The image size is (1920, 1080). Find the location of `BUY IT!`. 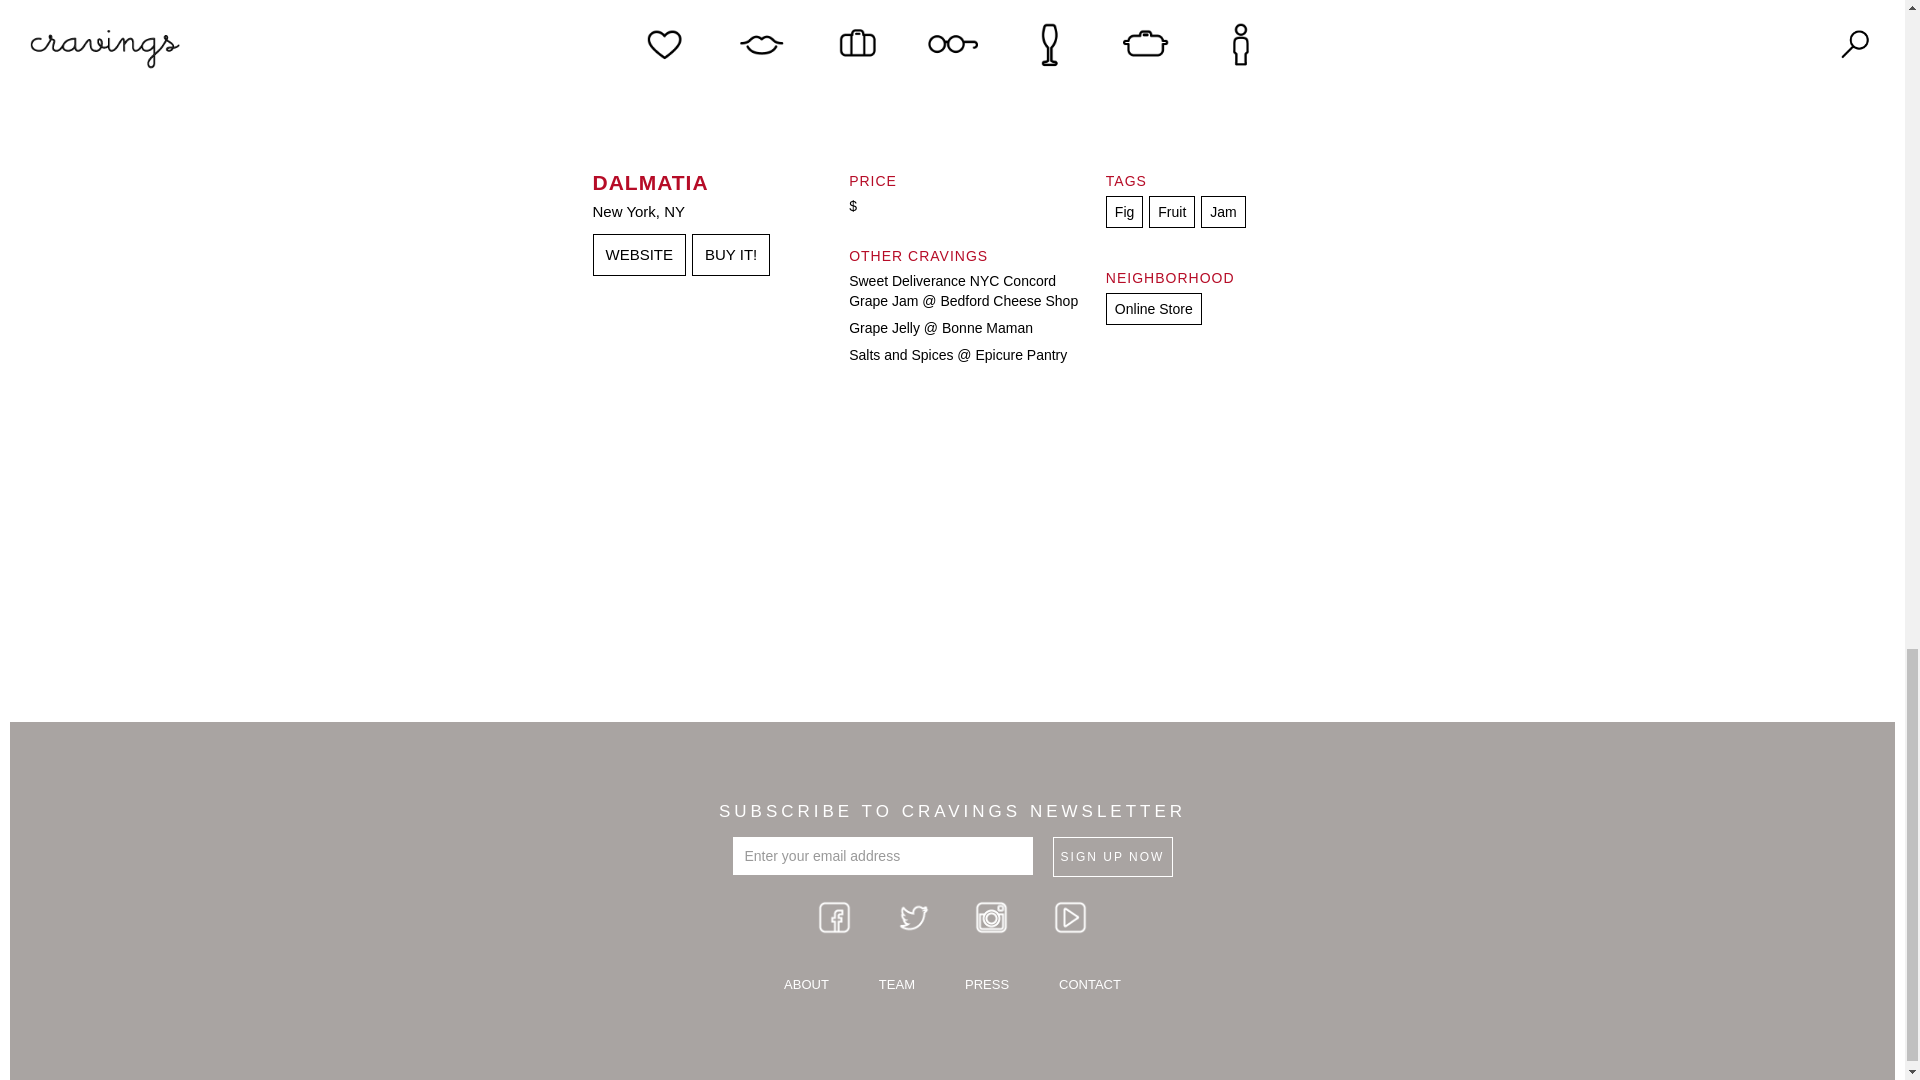

BUY IT! is located at coordinates (730, 255).